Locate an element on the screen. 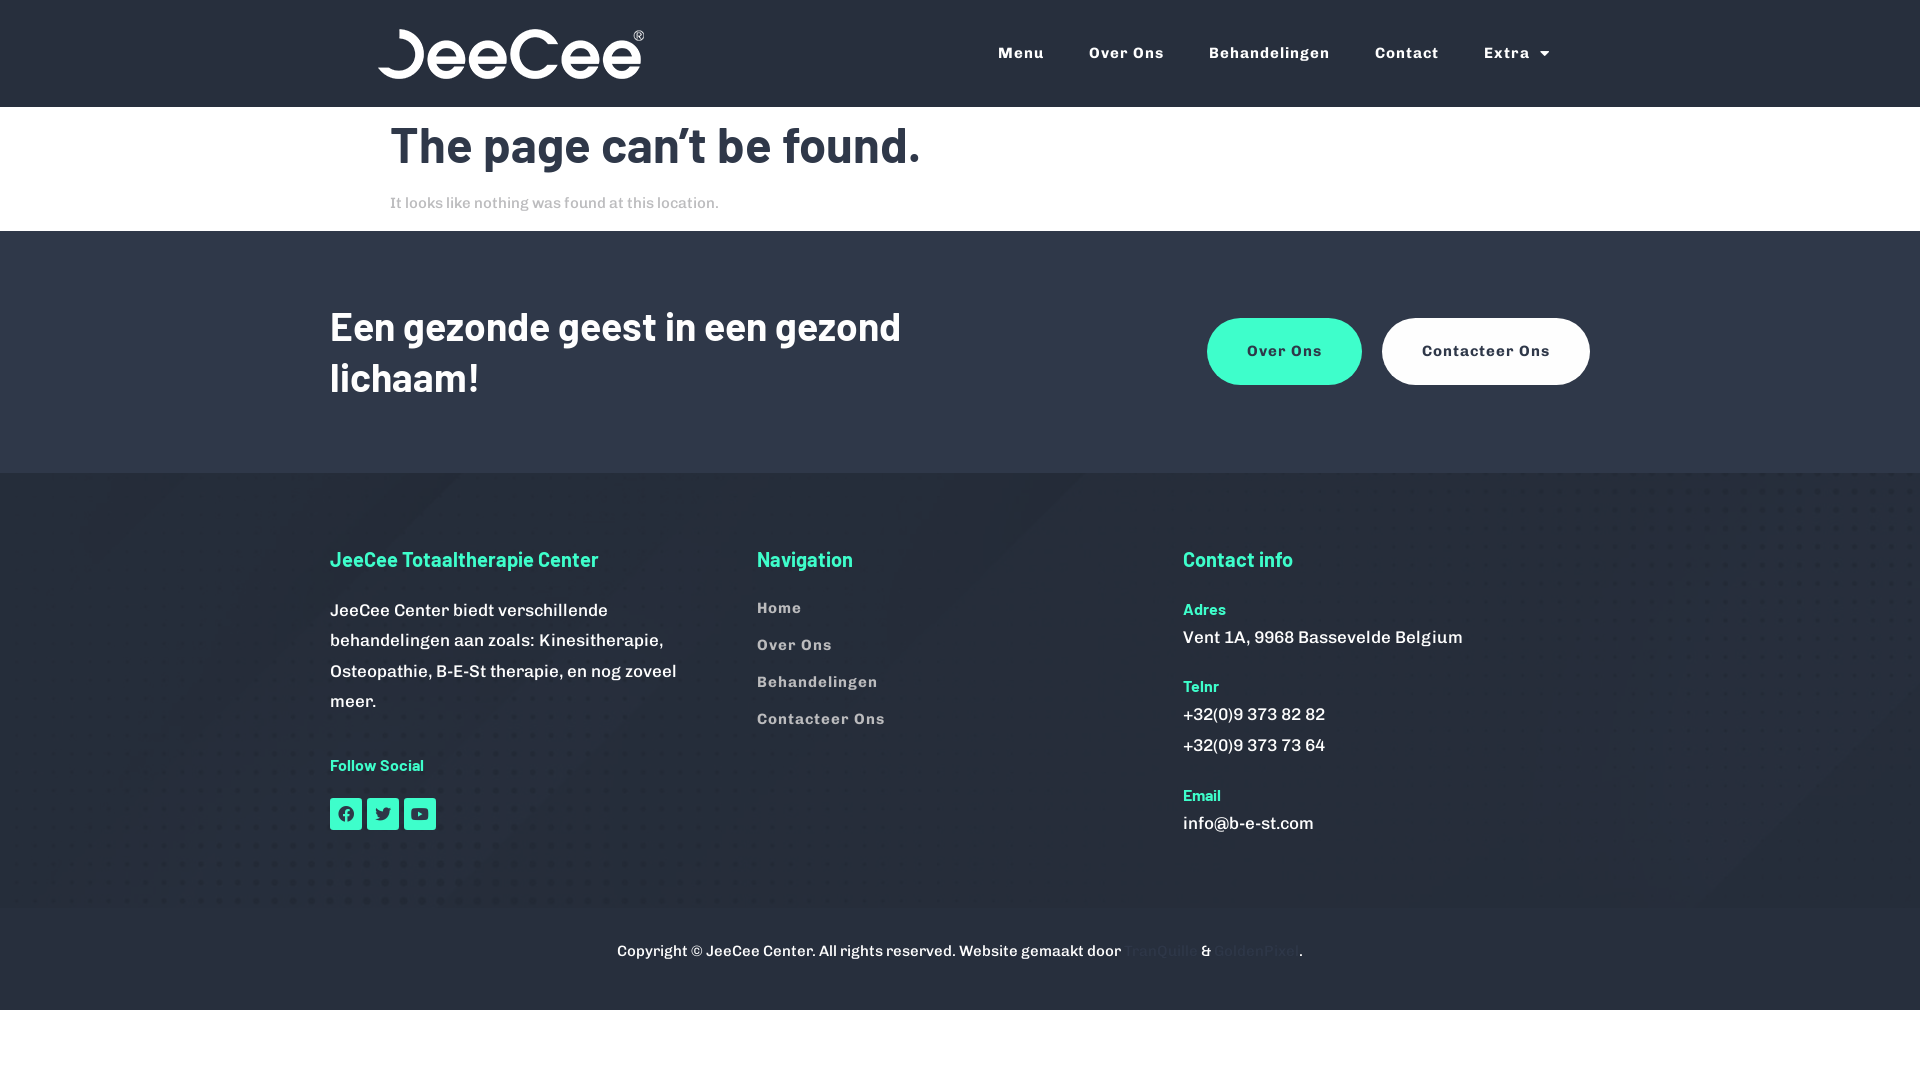 Image resolution: width=1920 pixels, height=1080 pixels. Over Ons is located at coordinates (960, 646).